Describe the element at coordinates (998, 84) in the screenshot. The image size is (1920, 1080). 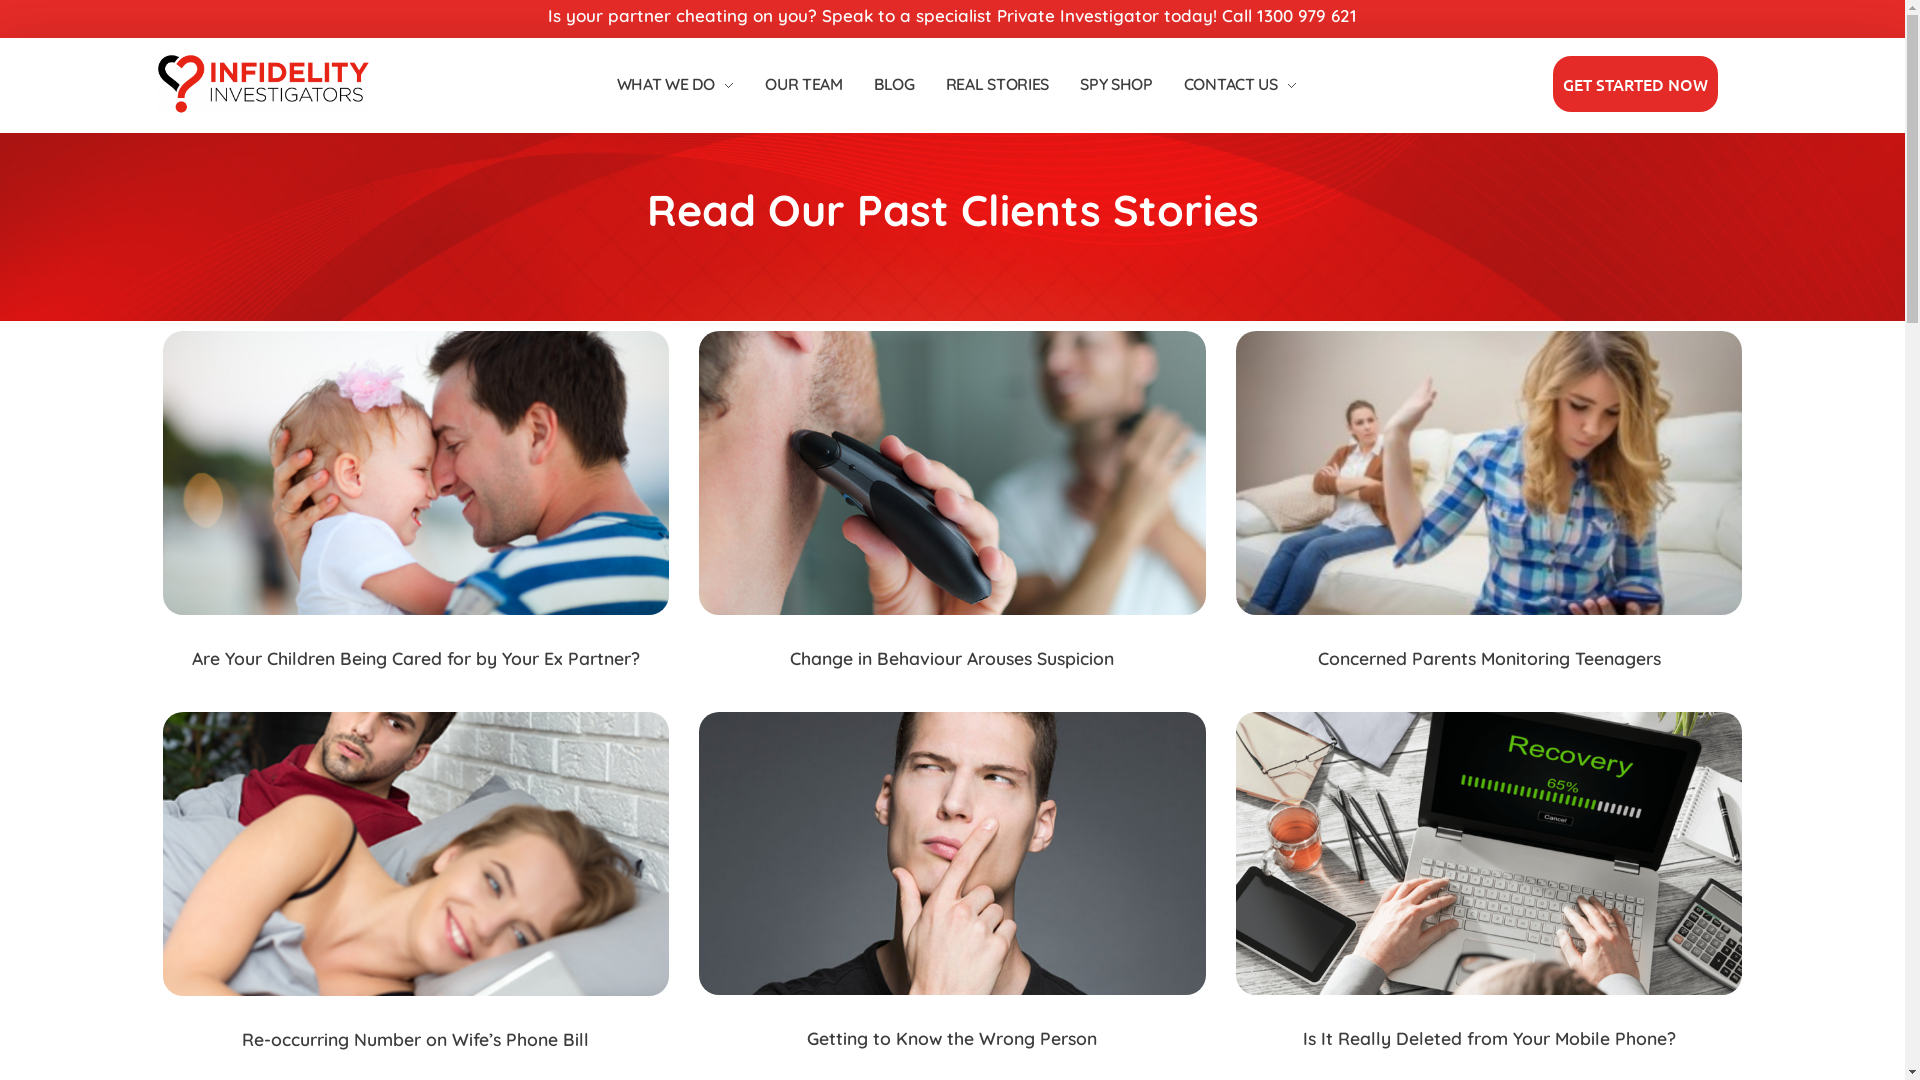
I see `REAL STORIES` at that location.